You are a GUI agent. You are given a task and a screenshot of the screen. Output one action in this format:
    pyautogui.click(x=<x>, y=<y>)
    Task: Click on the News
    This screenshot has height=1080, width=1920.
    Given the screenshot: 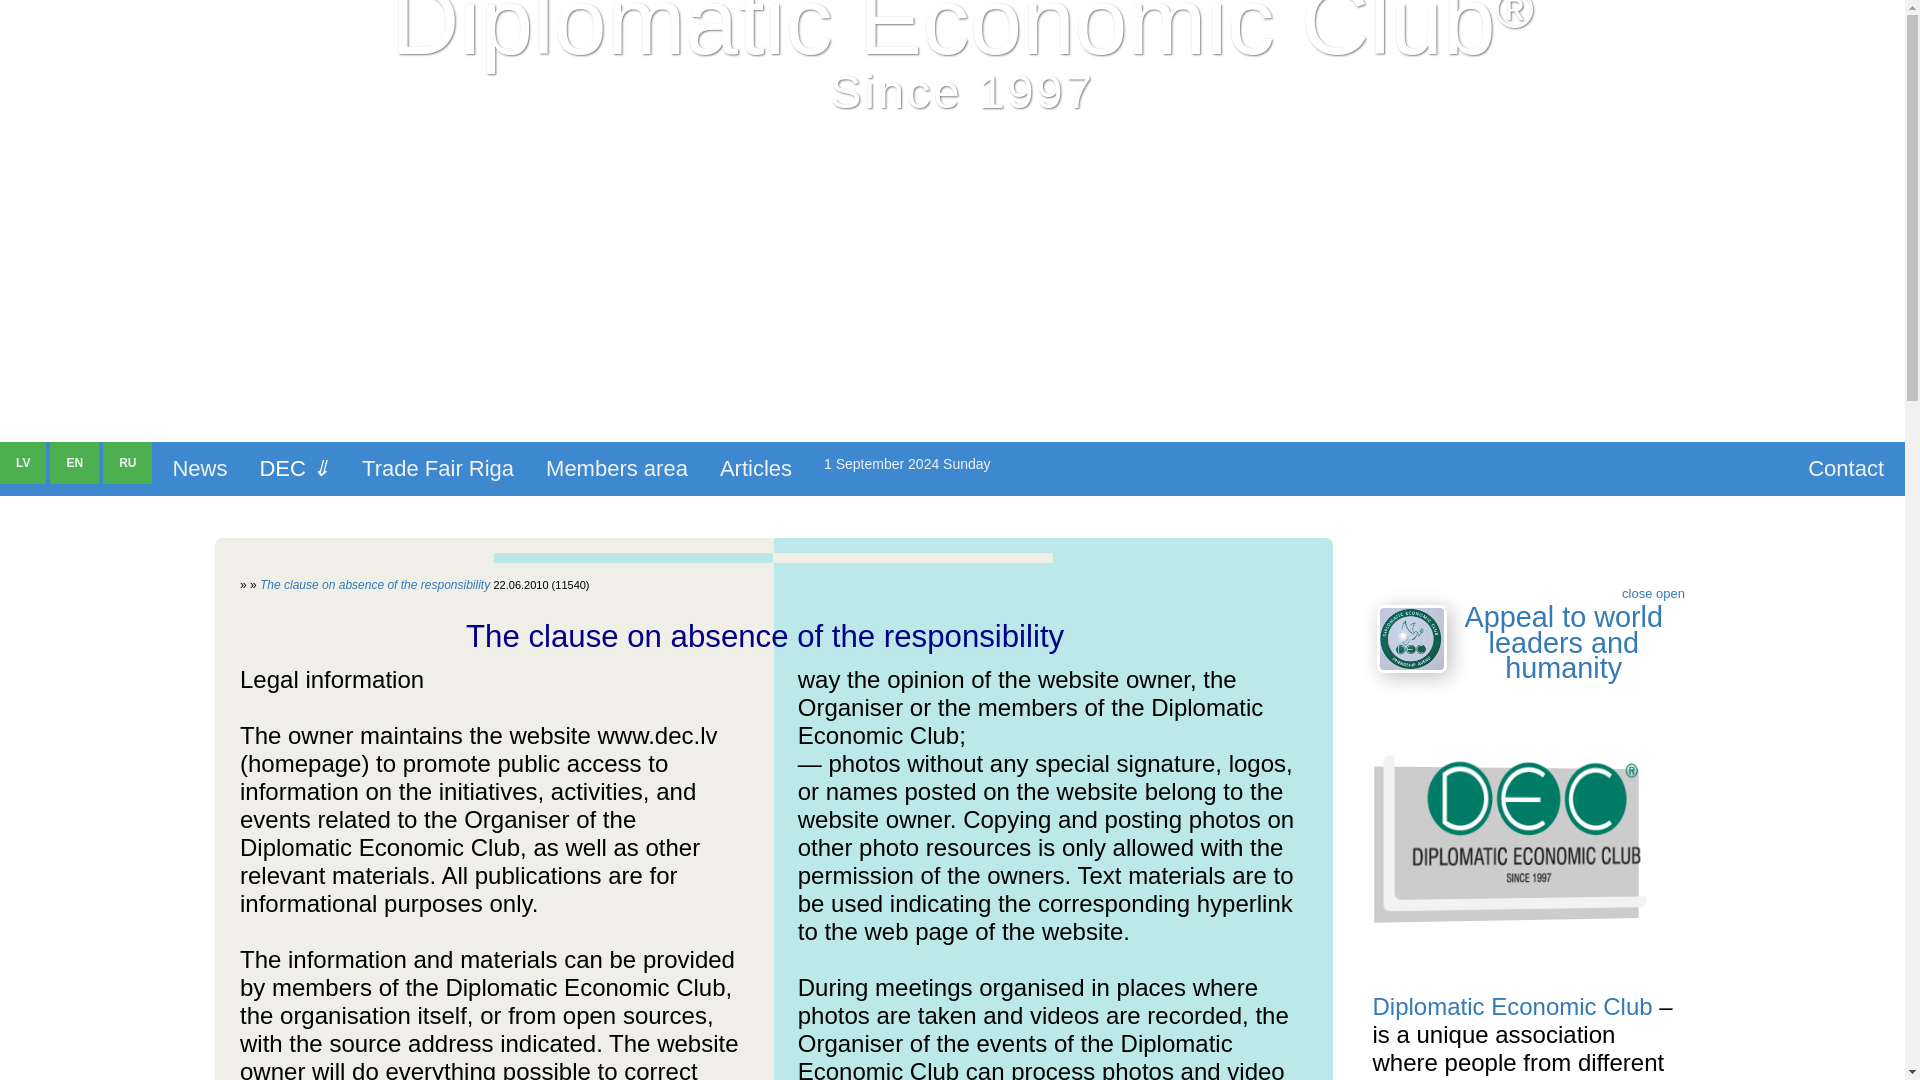 What is the action you would take?
    pyautogui.click(x=199, y=468)
    